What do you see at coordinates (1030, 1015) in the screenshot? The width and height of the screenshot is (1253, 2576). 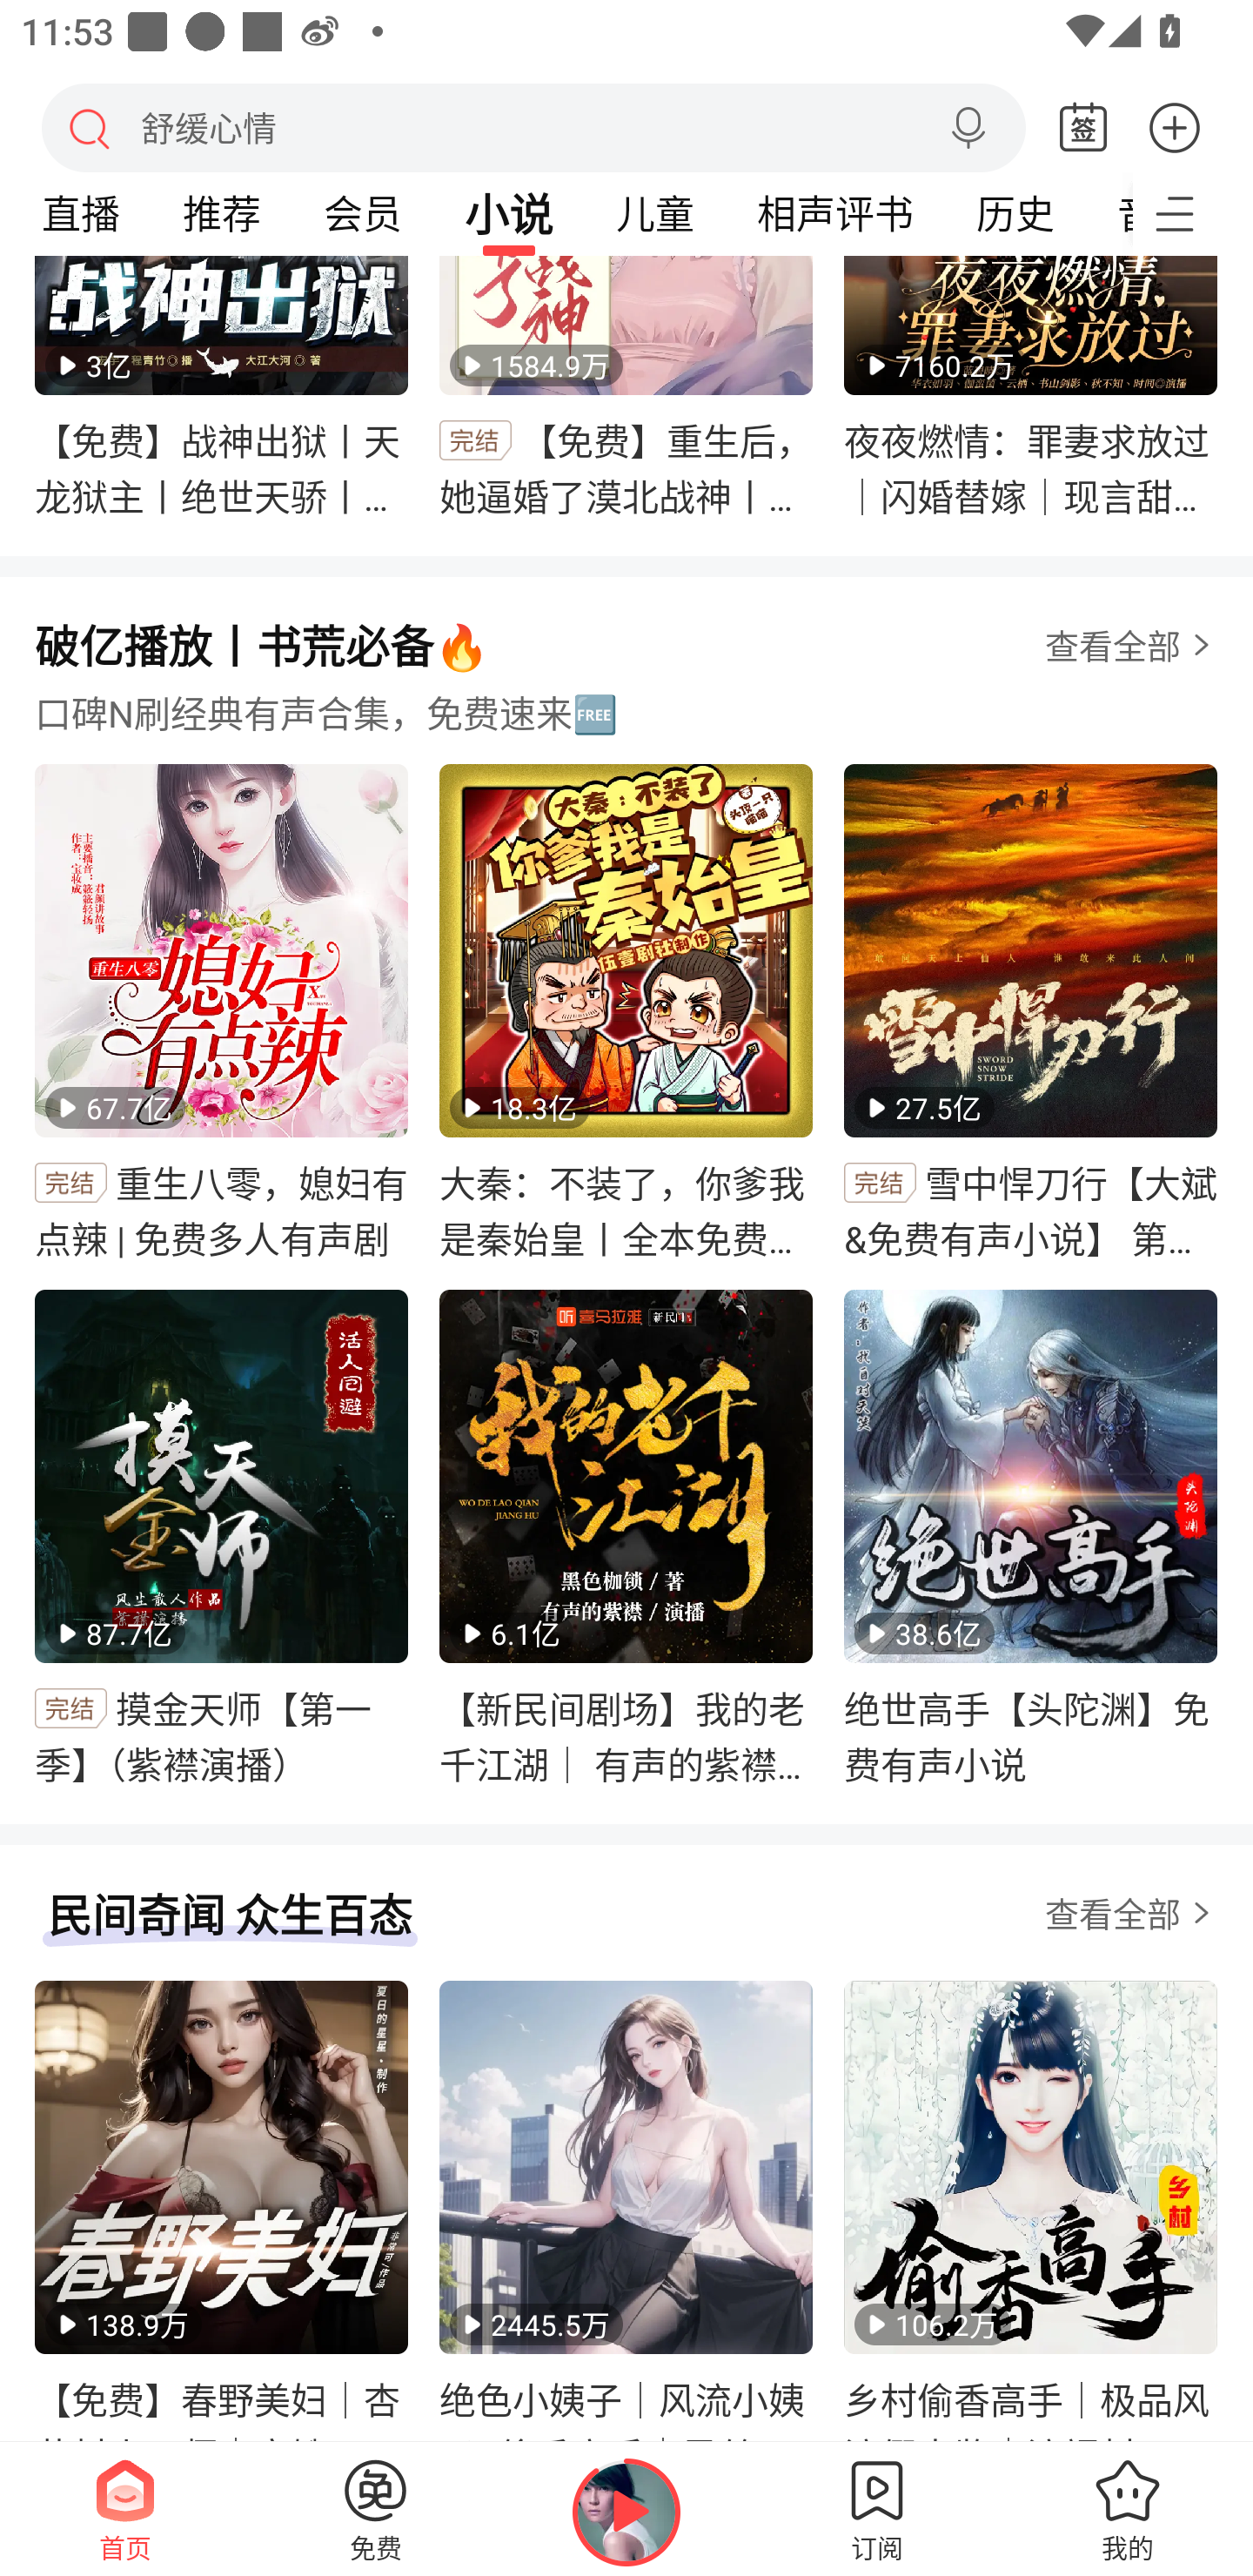 I see `27.5亿   雪中悍刀行【大斌&免费有声小说】 第一季` at bounding box center [1030, 1015].